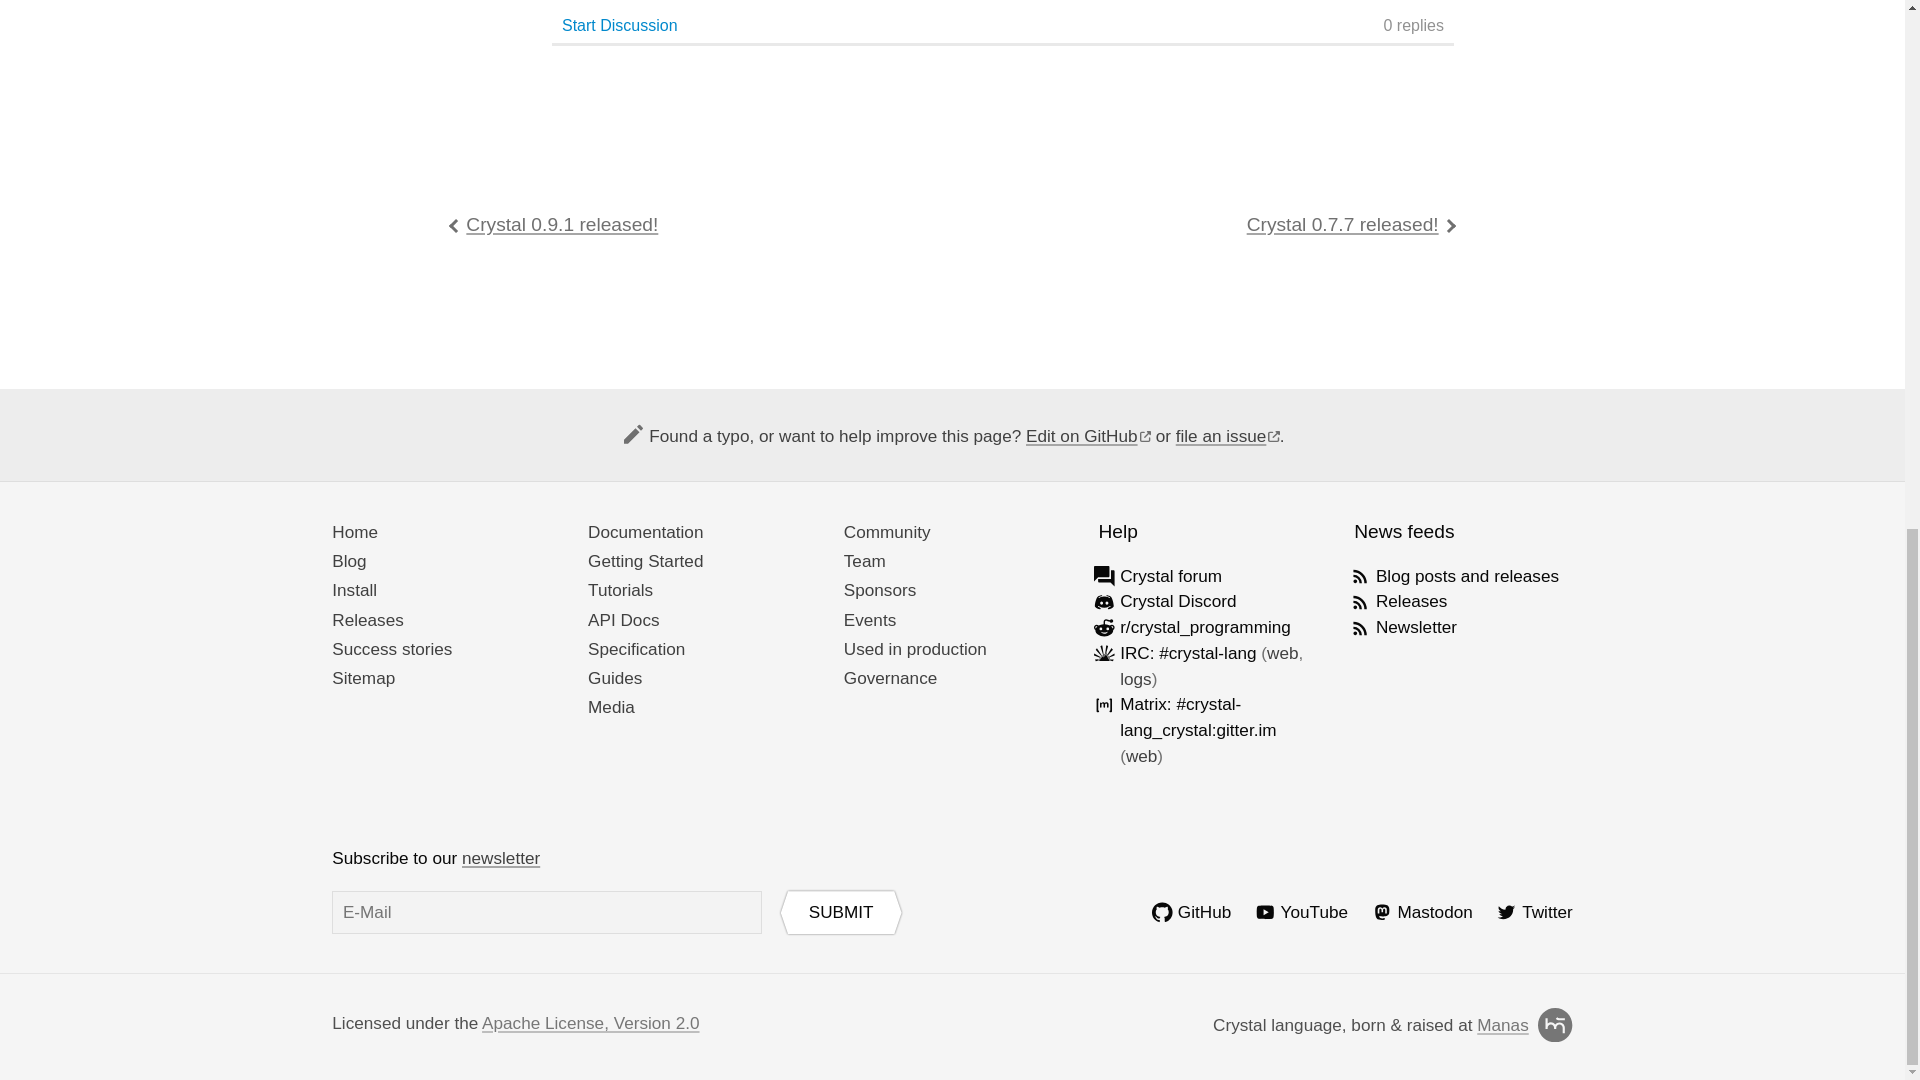  I want to click on Team, so click(864, 560).